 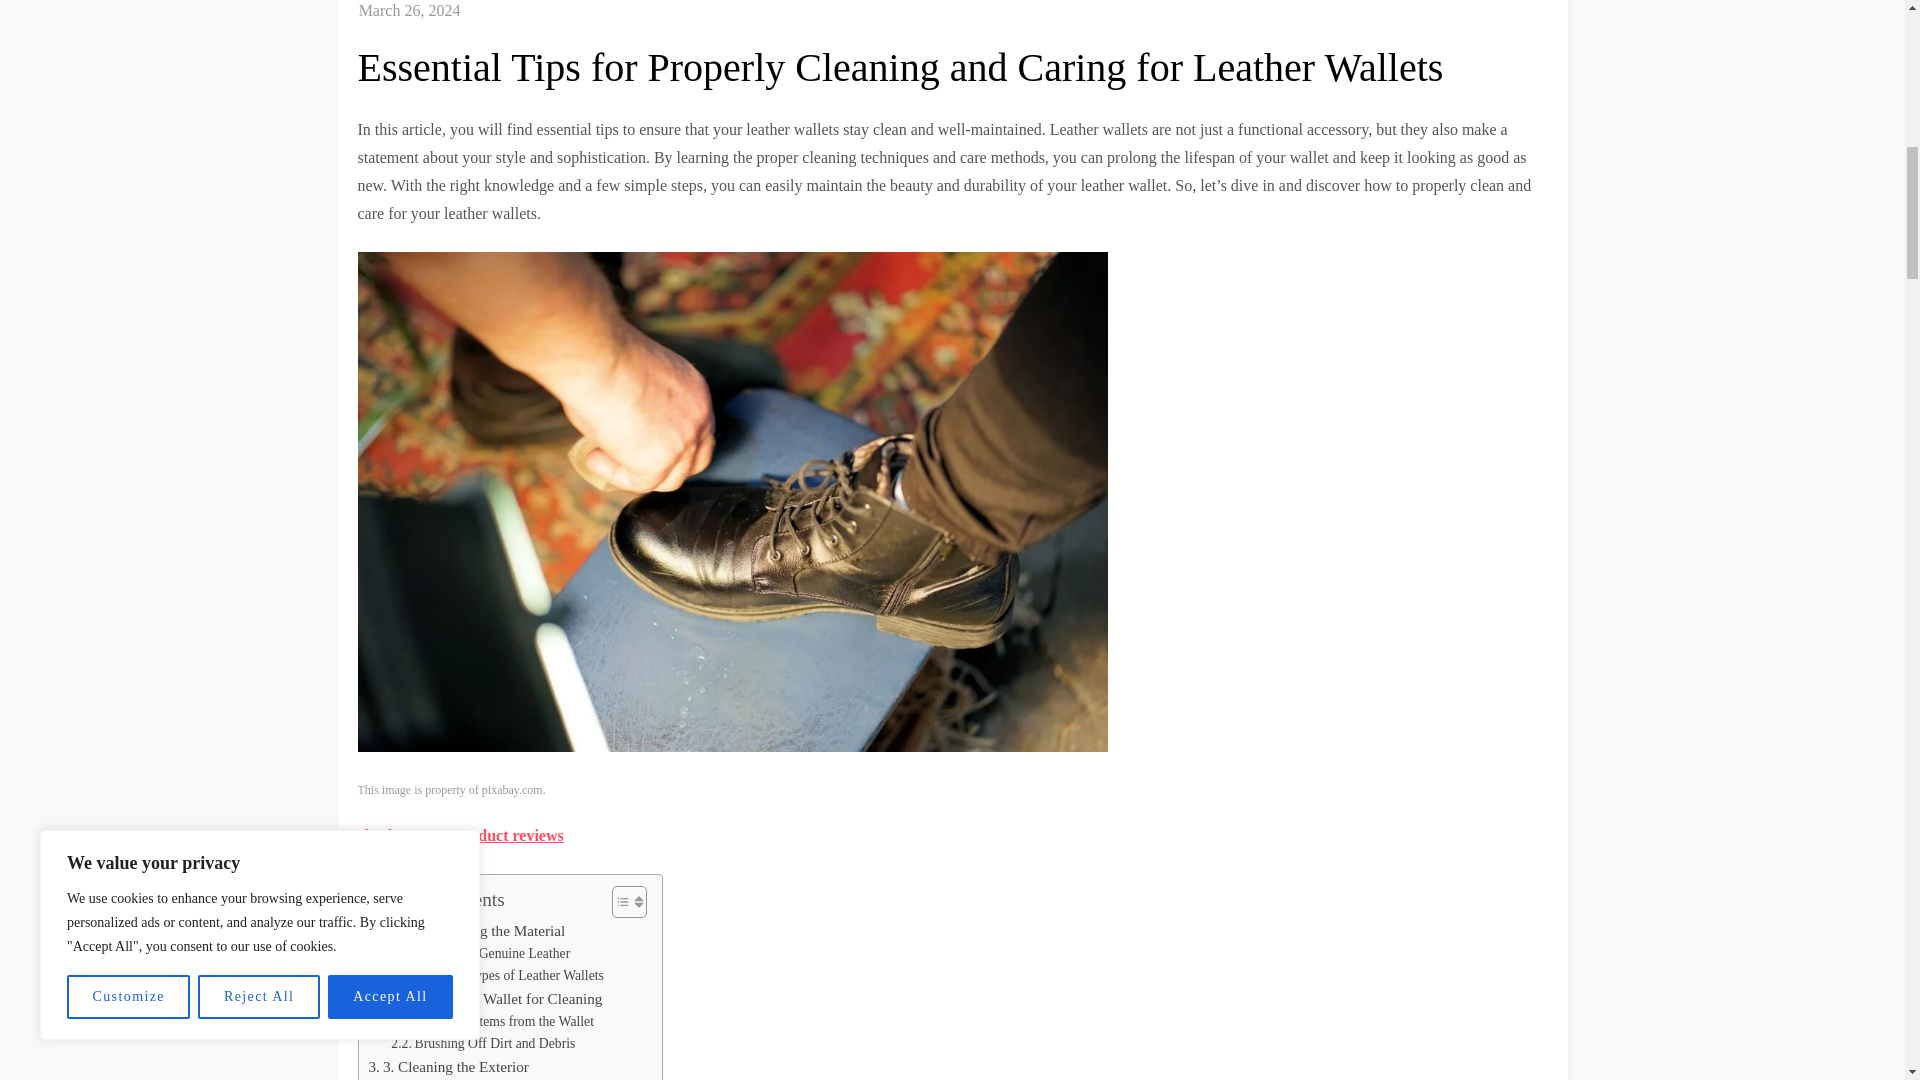 What do you see at coordinates (492, 1021) in the screenshot?
I see `Removing Items from the Wallet` at bounding box center [492, 1021].